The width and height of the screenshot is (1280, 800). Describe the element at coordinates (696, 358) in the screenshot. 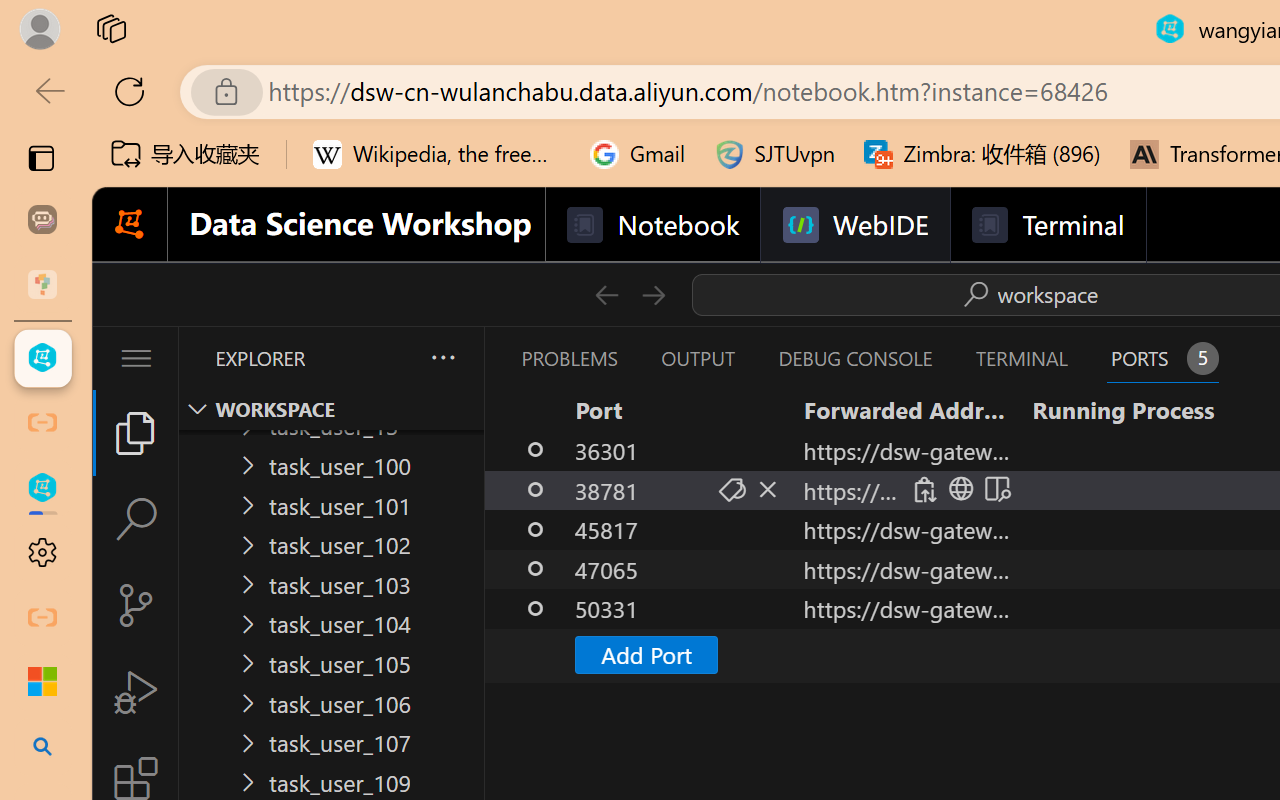

I see `Output (Ctrl+Shift+U)` at that location.